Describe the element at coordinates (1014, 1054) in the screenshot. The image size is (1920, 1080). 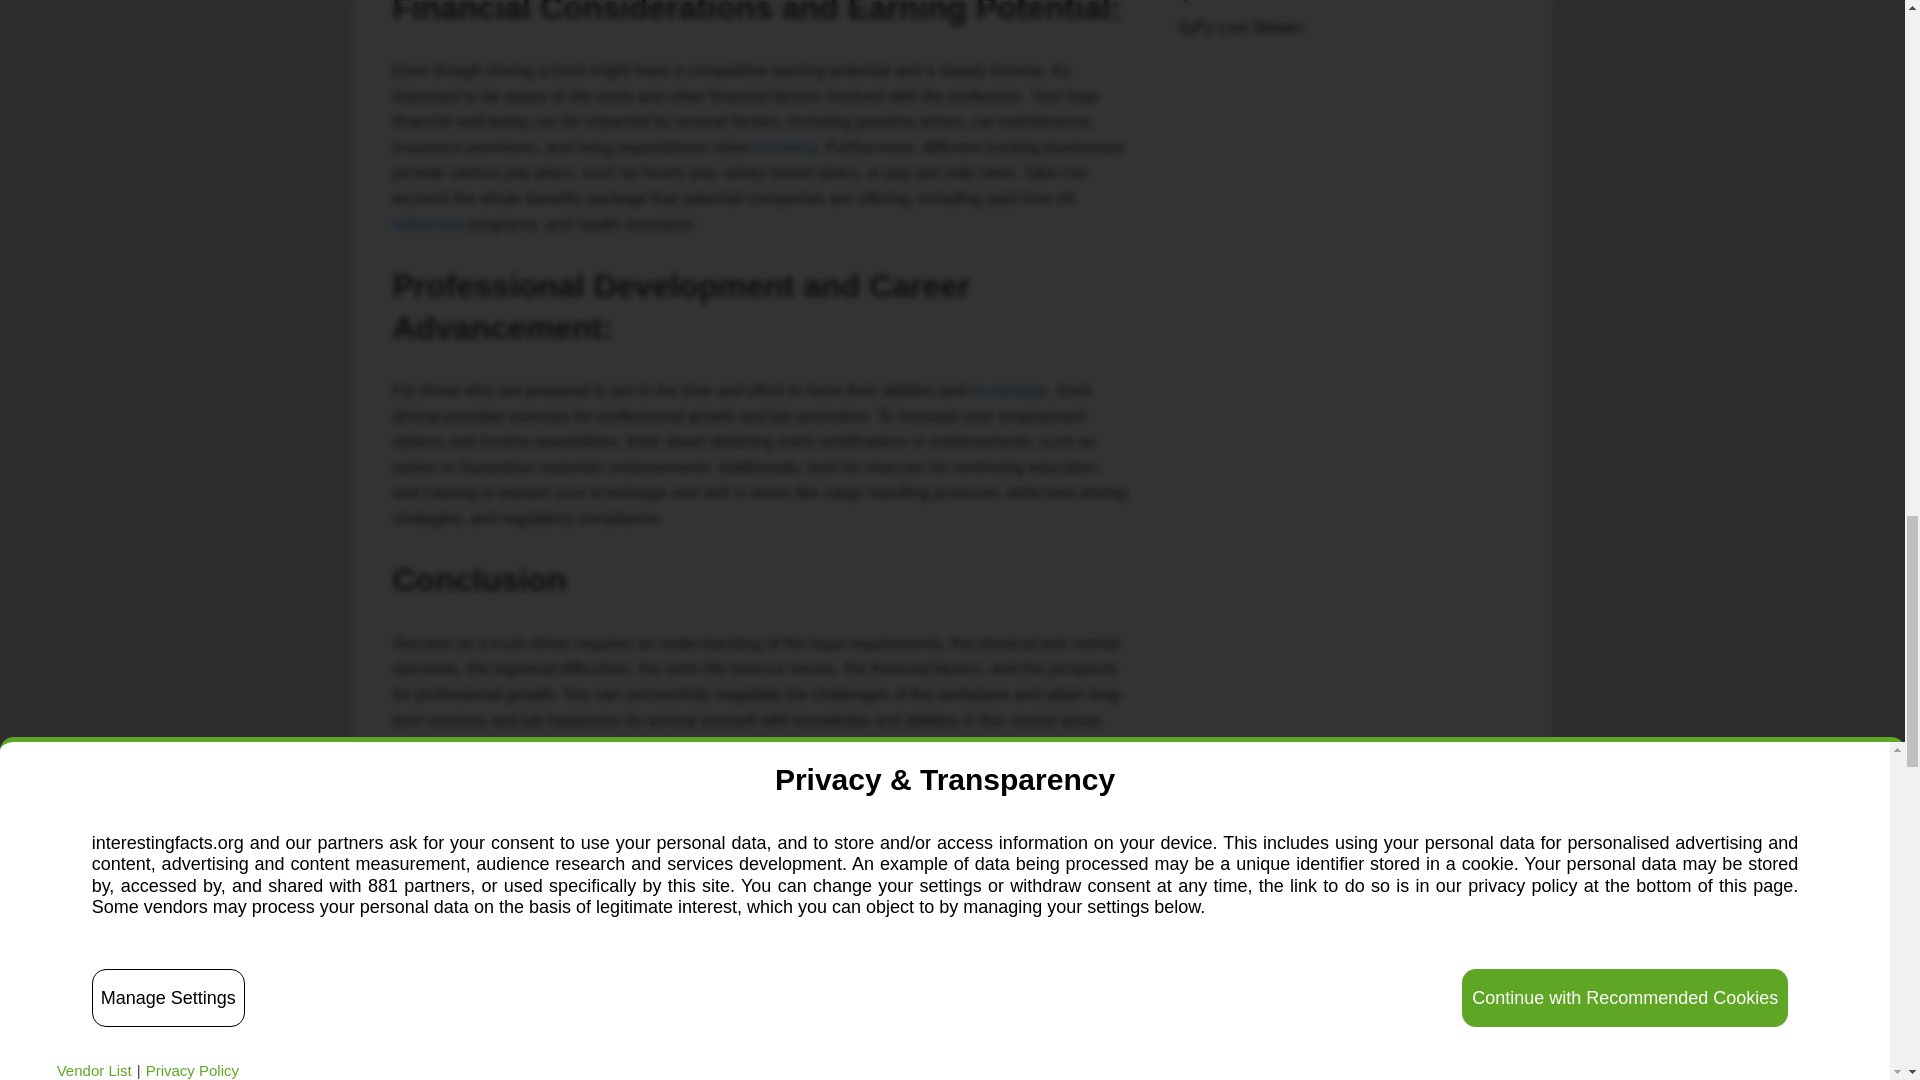
I see `Is It Better To Build or Buy a New Home?` at that location.